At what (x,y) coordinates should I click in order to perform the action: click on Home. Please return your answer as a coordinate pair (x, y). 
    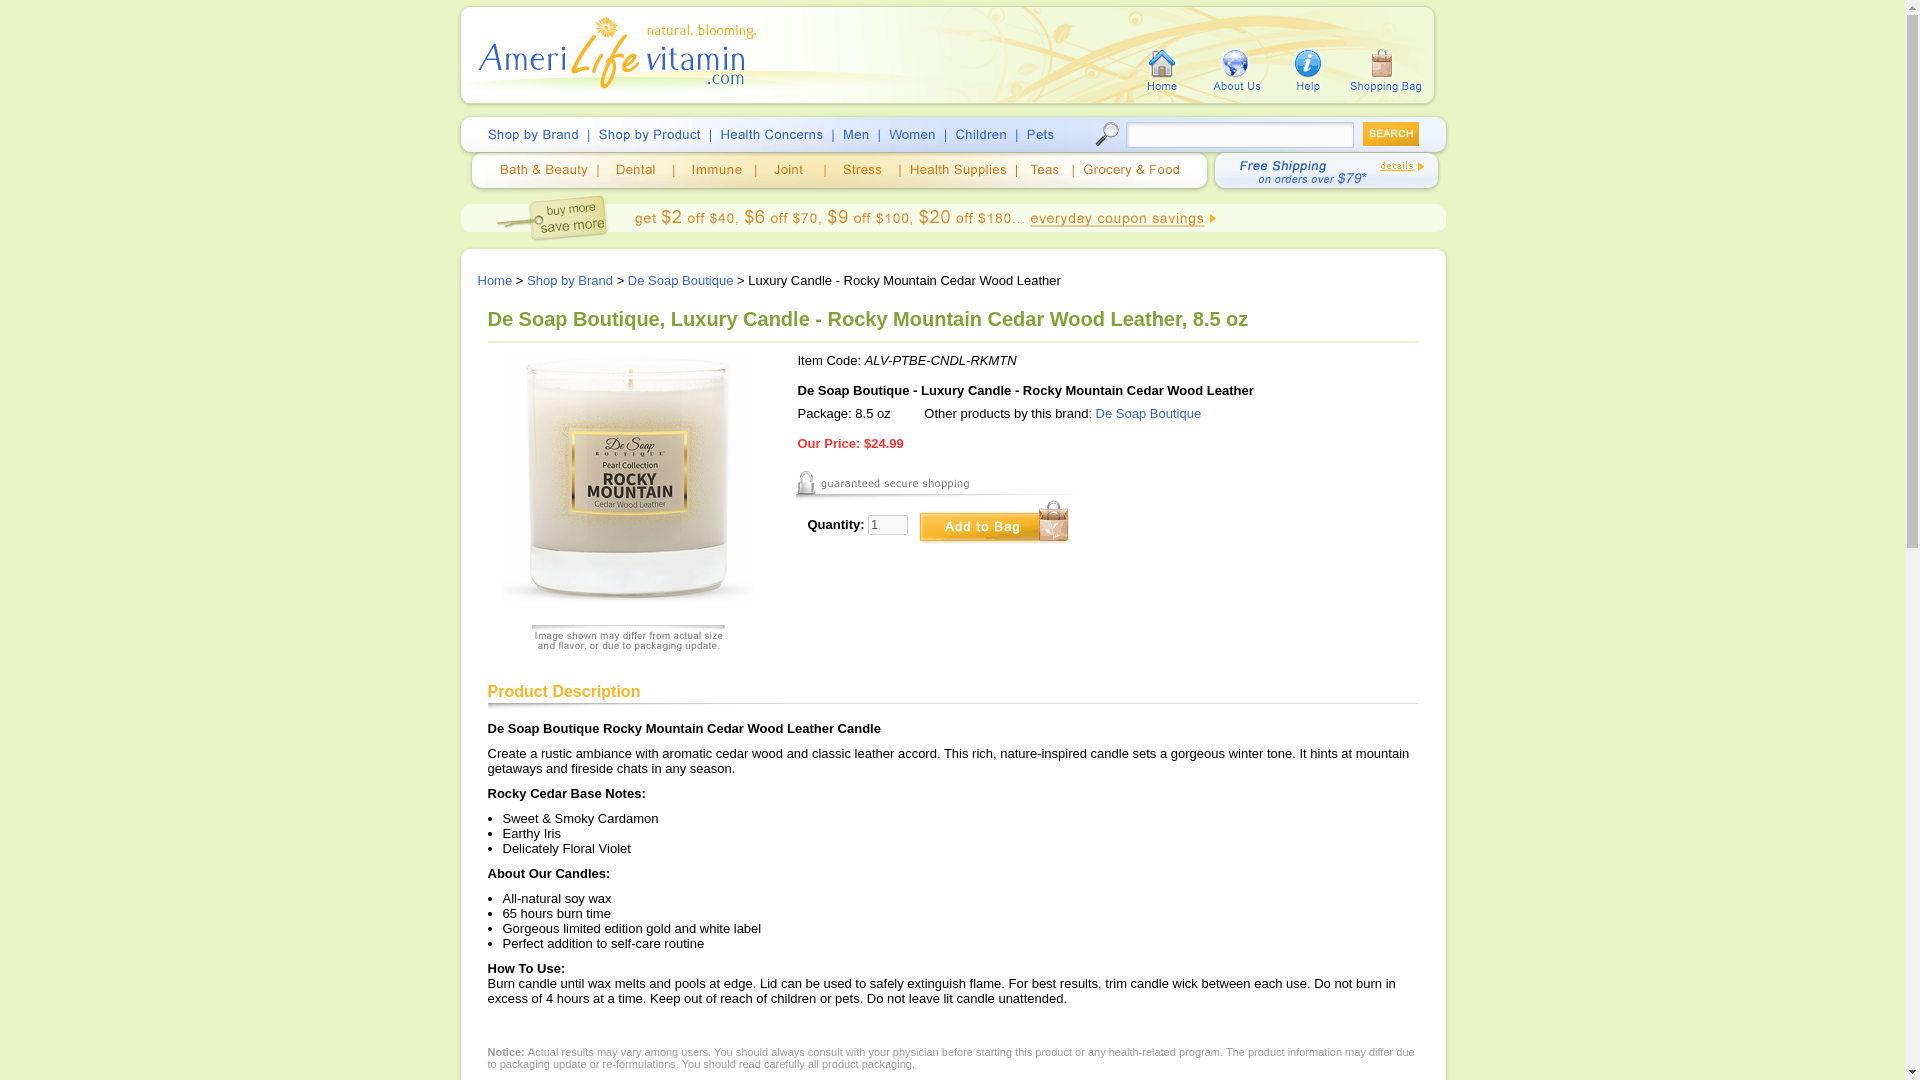
    Looking at the image, I should click on (495, 280).